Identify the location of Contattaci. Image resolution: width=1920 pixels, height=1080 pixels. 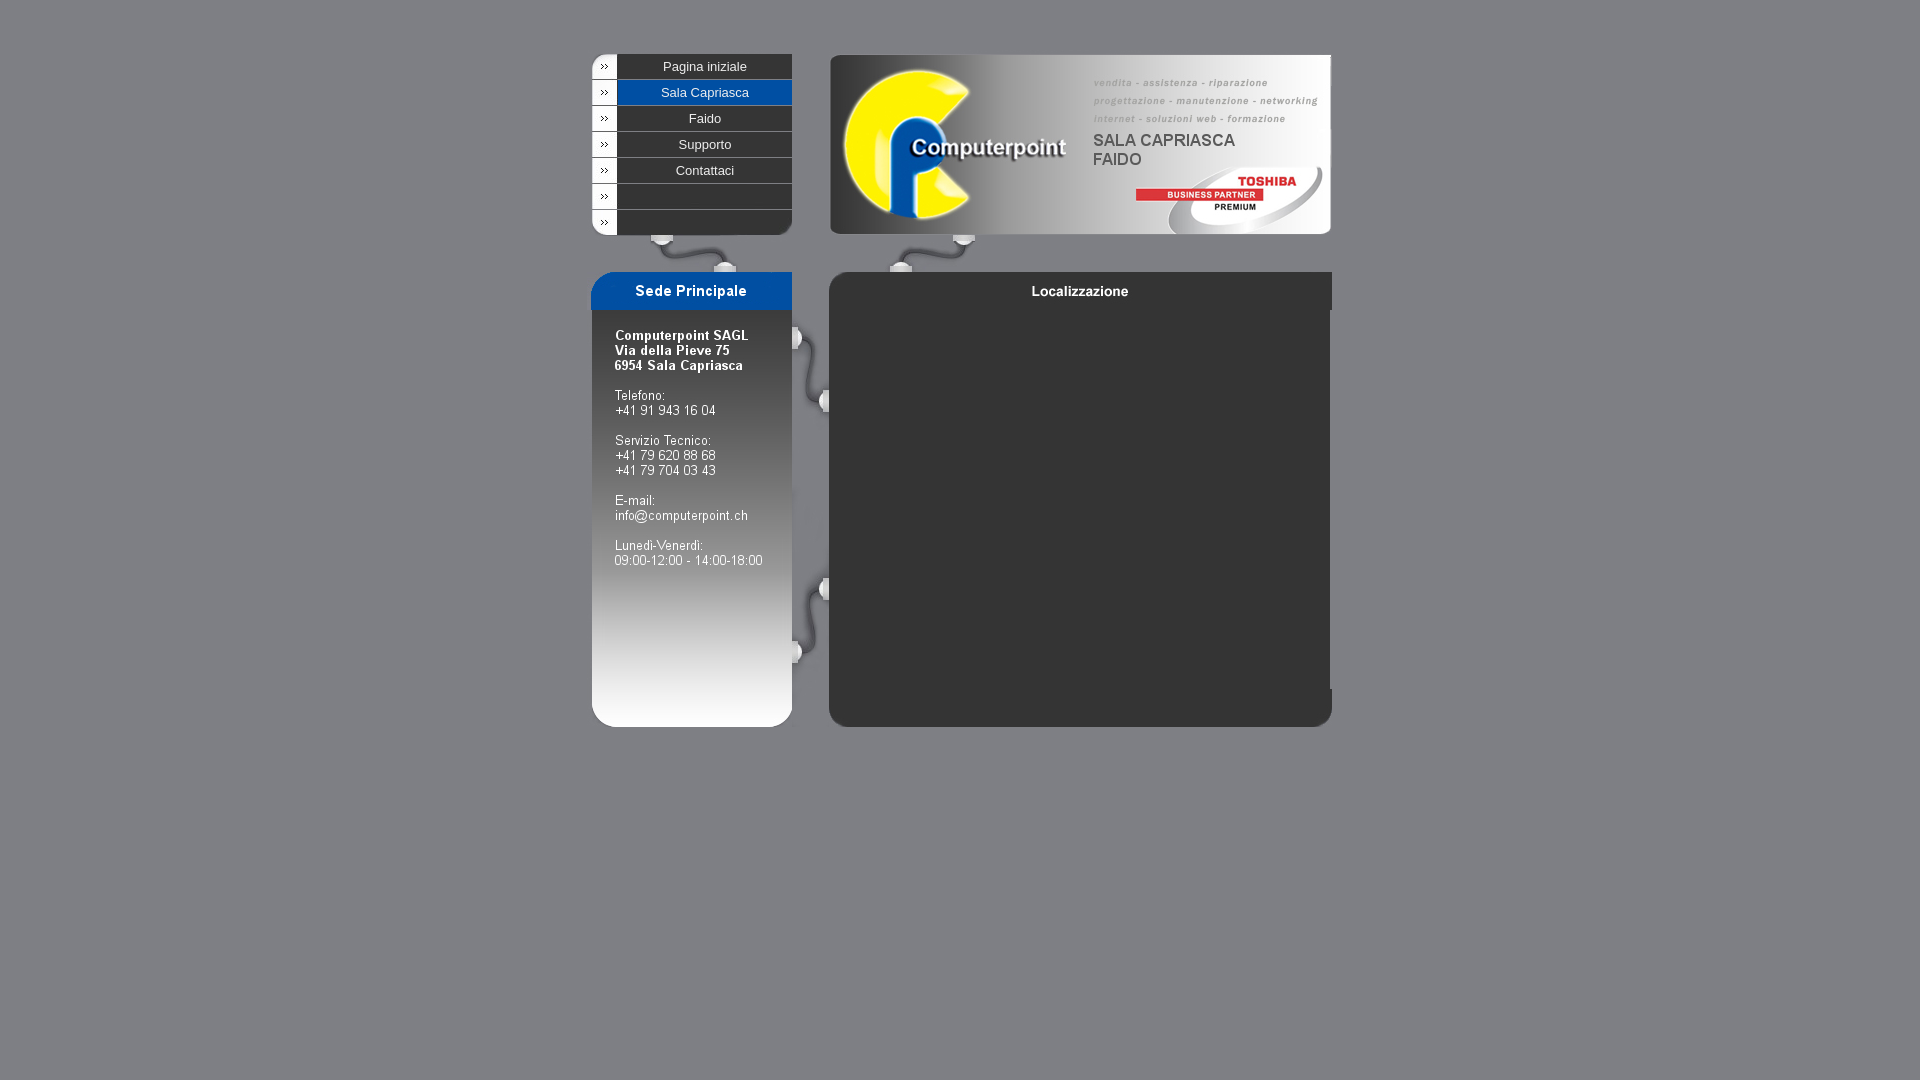
(705, 171).